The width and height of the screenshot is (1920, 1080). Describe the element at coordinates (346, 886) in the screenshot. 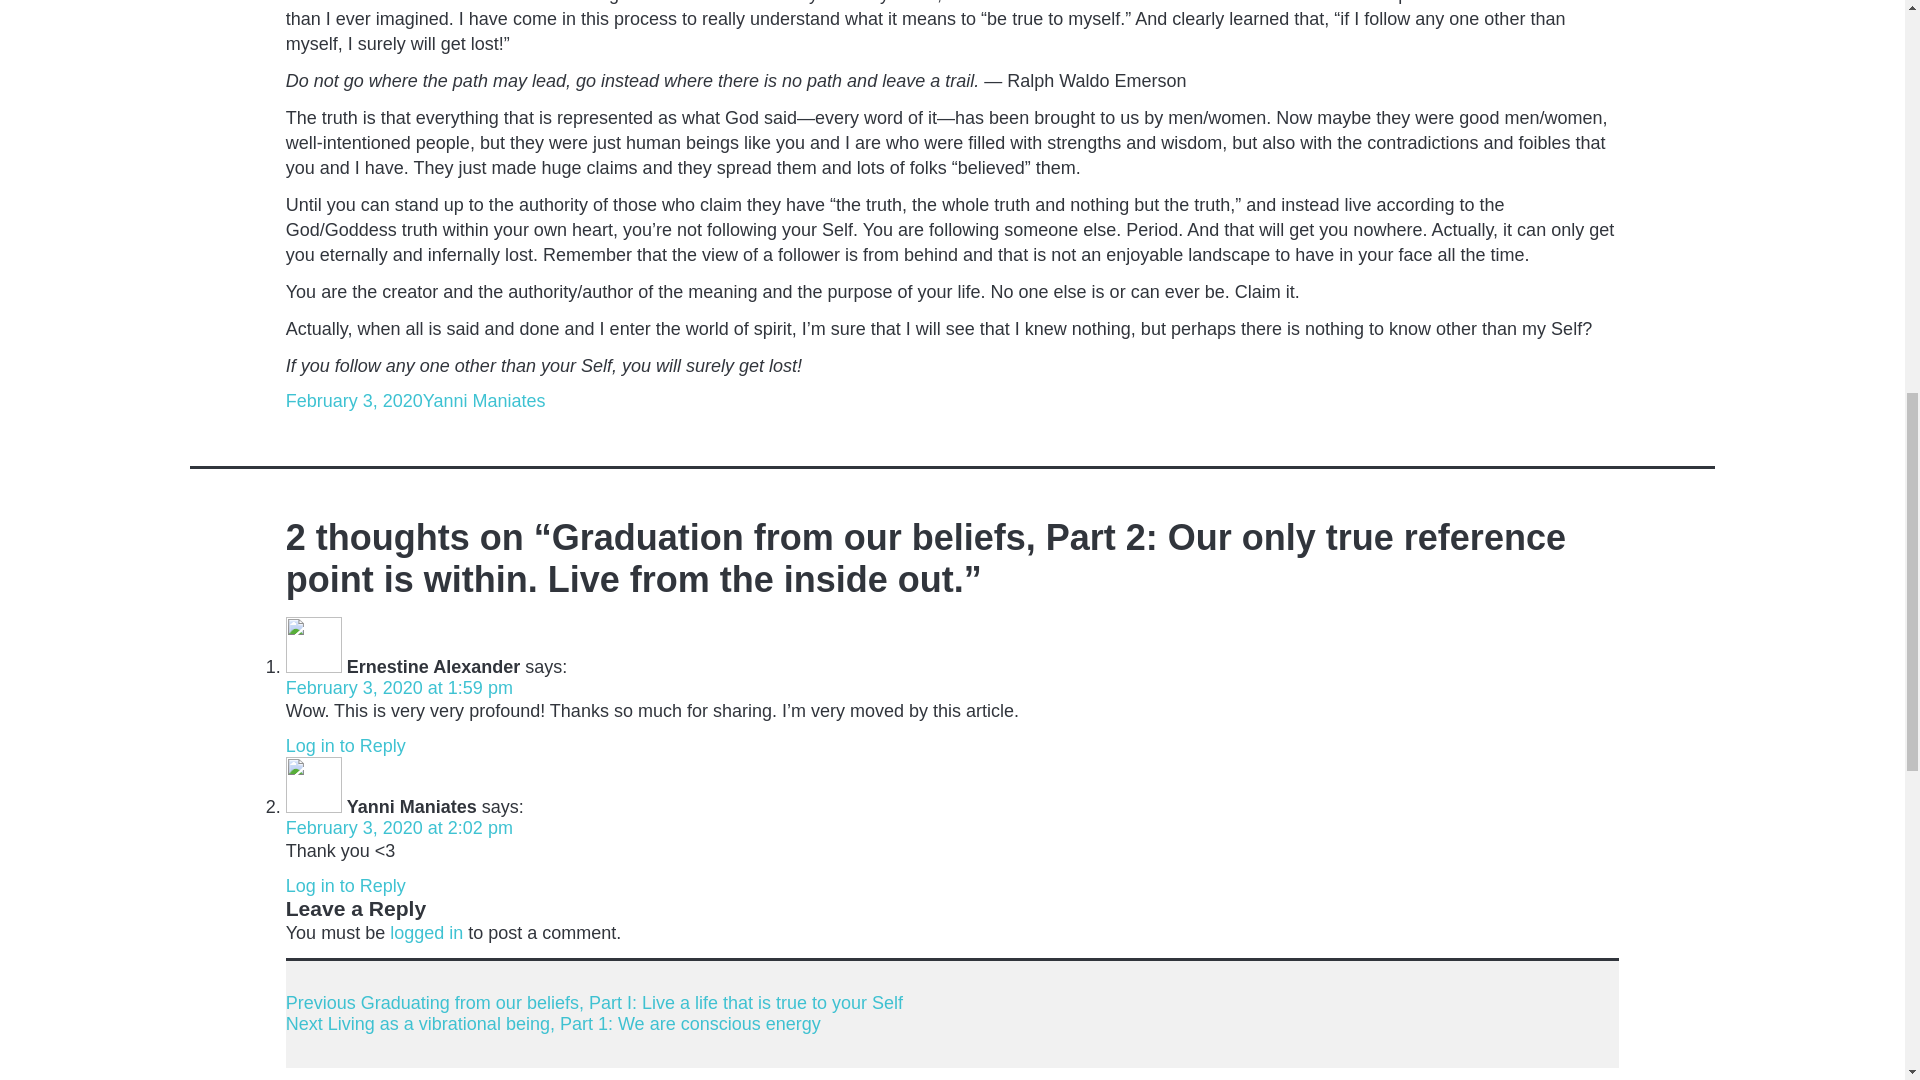

I see `Log in to Reply` at that location.